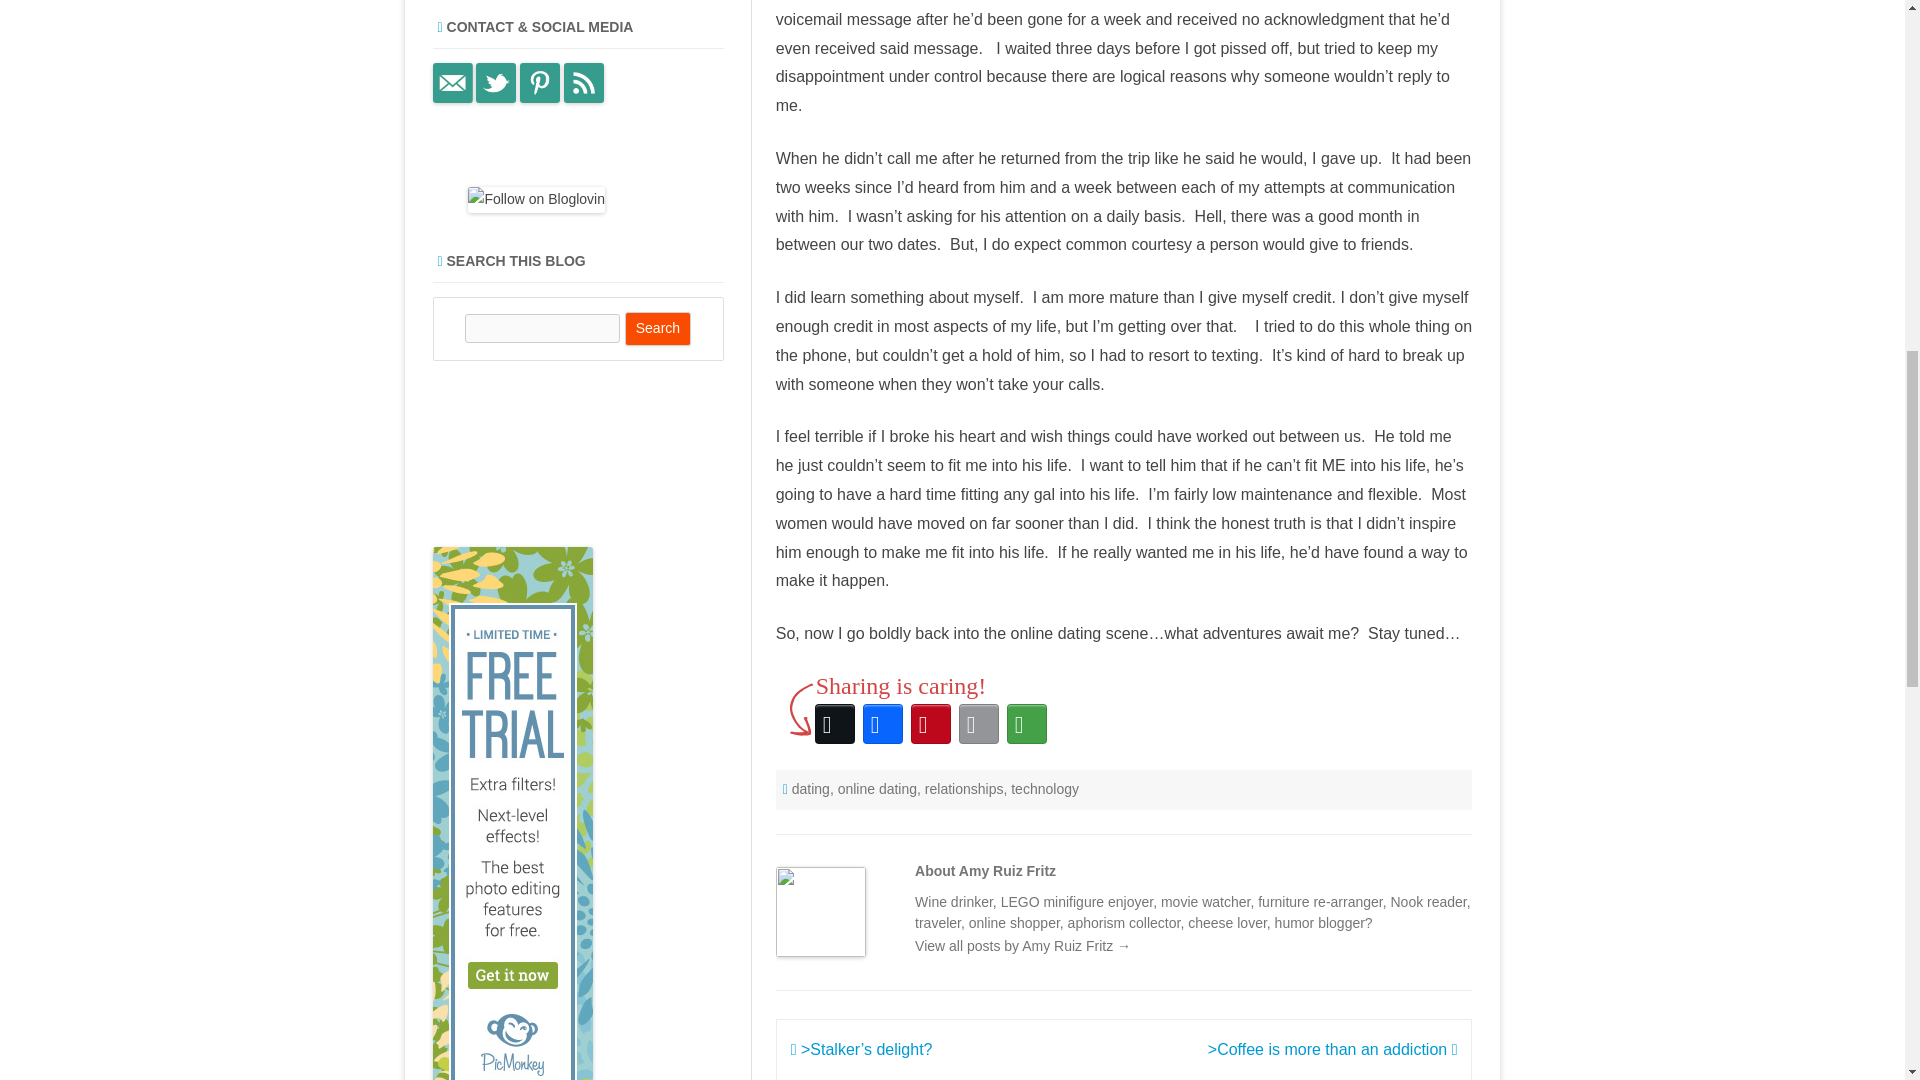 This screenshot has width=1920, height=1080. I want to click on Email This, so click(978, 724).